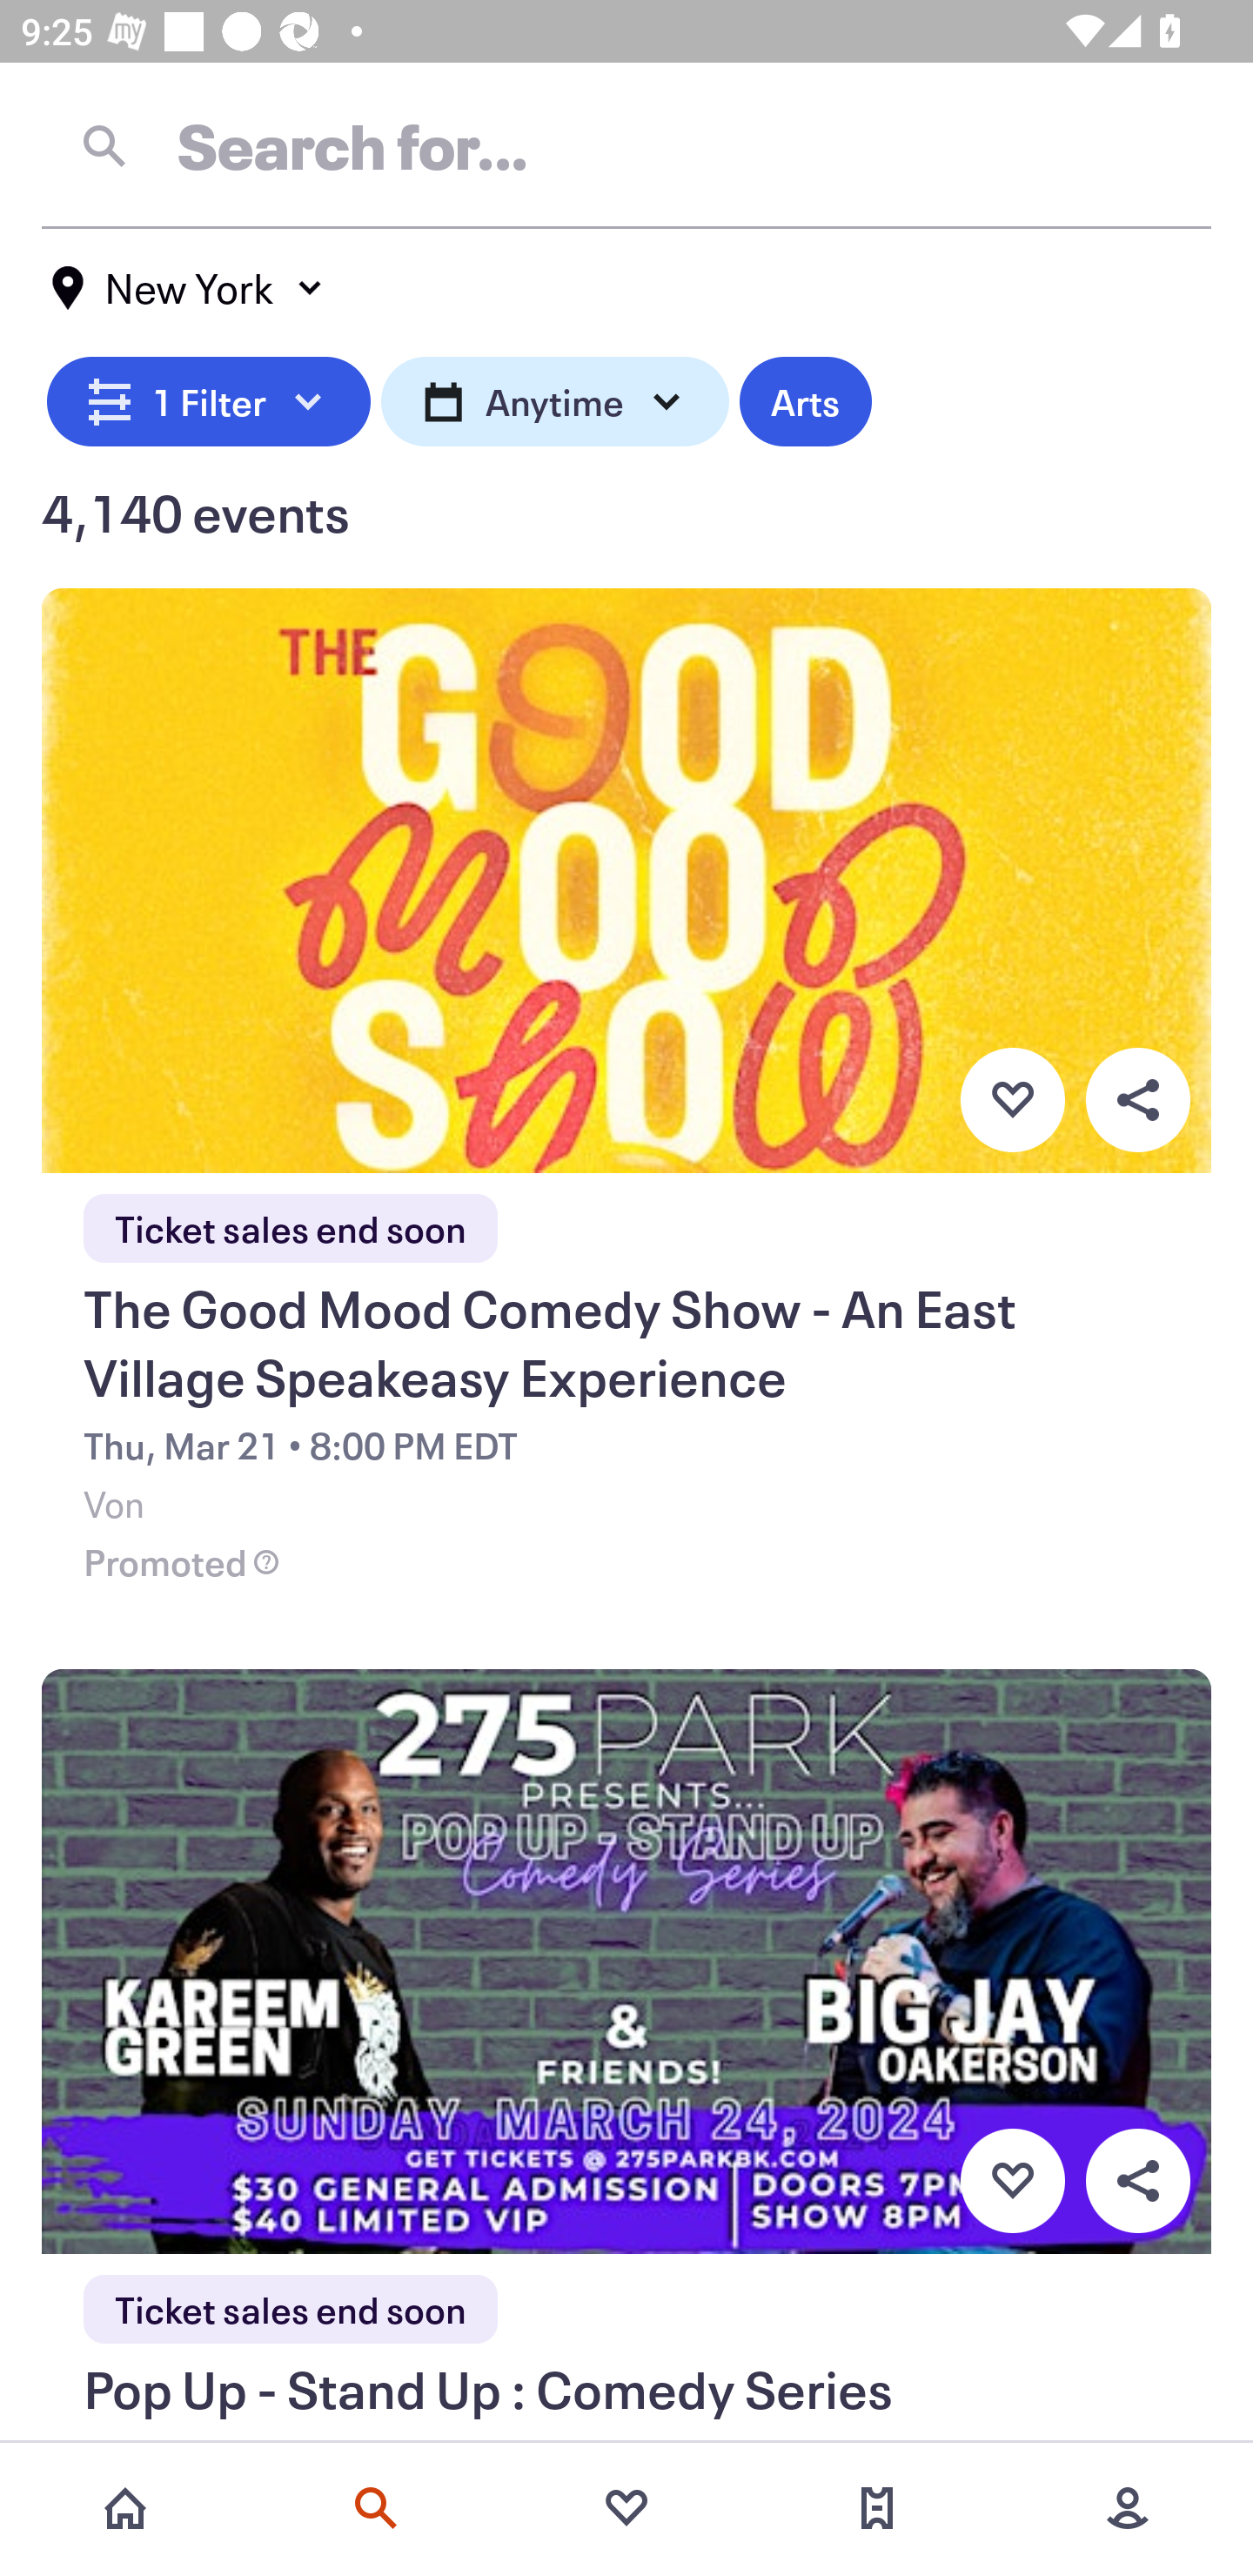  What do you see at coordinates (877, 2508) in the screenshot?
I see `Tickets` at bounding box center [877, 2508].